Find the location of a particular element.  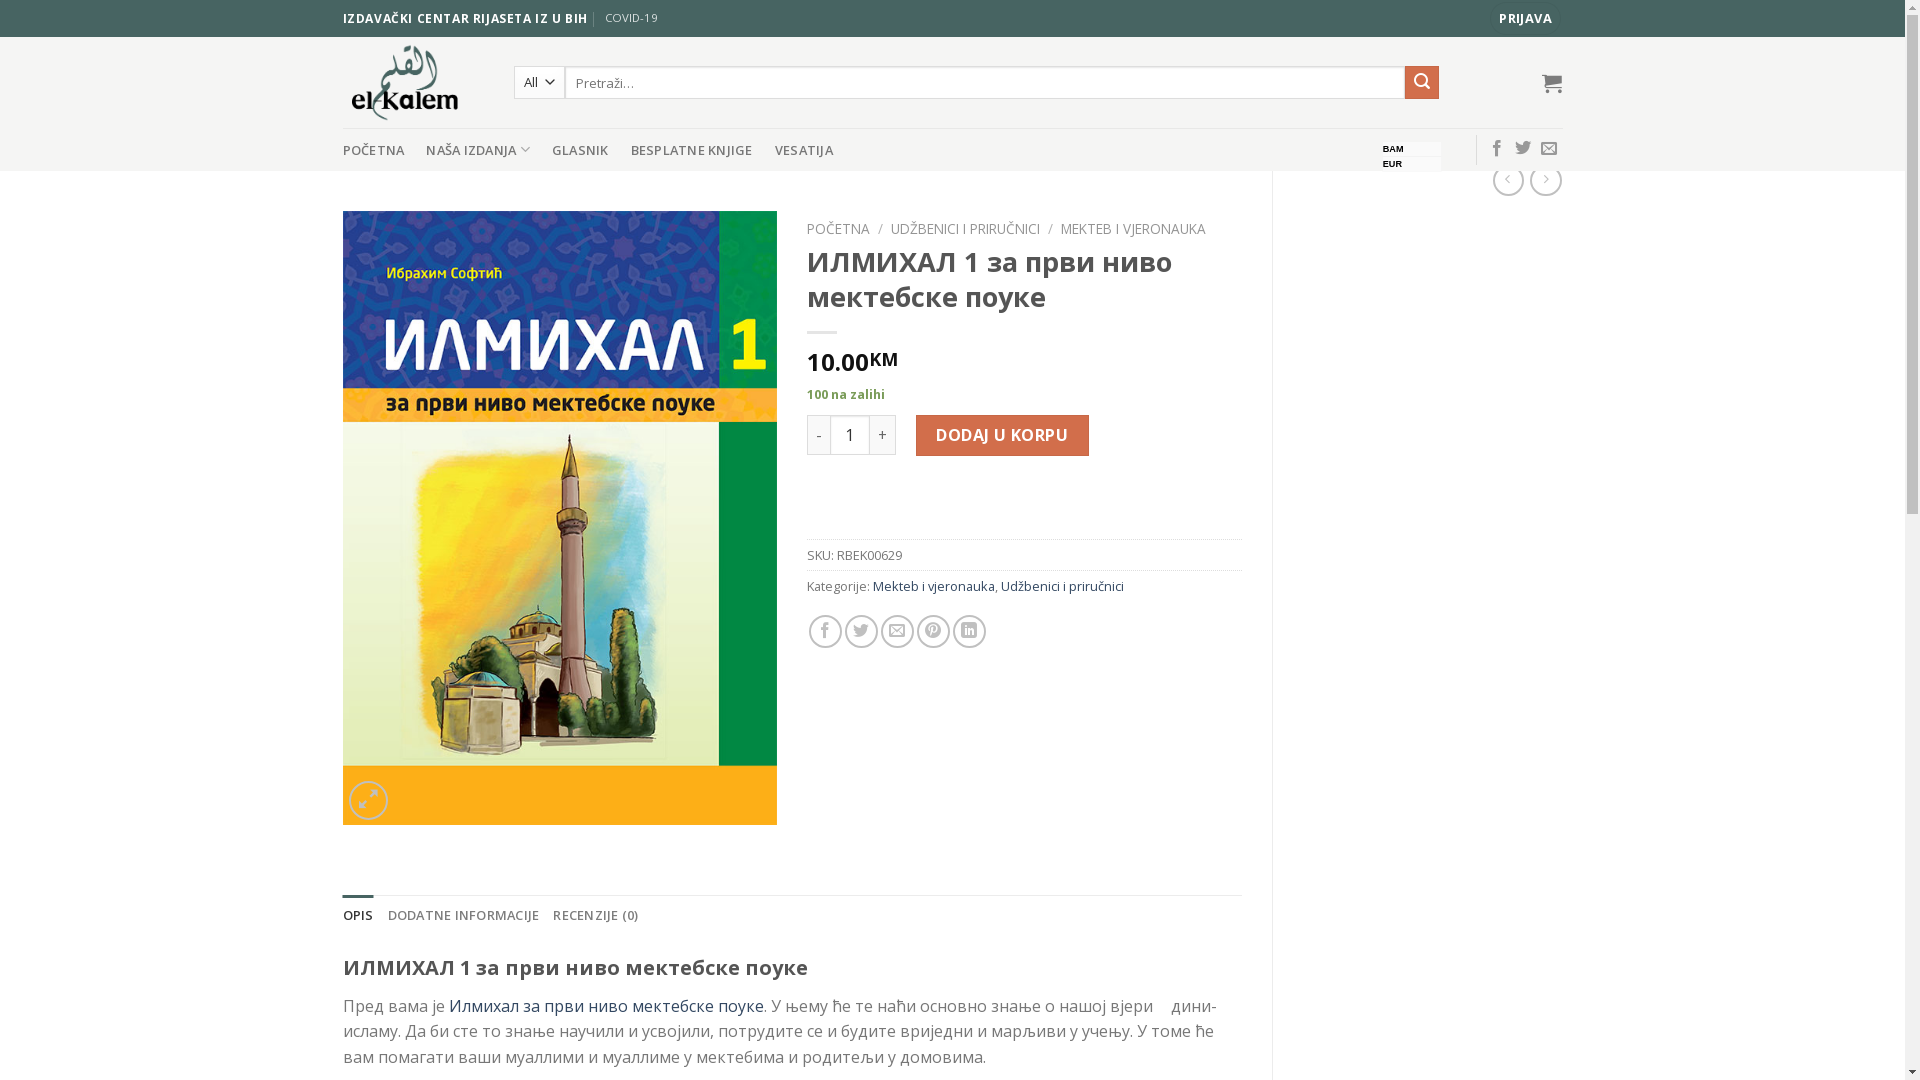

Pin on Pinterest is located at coordinates (934, 632).